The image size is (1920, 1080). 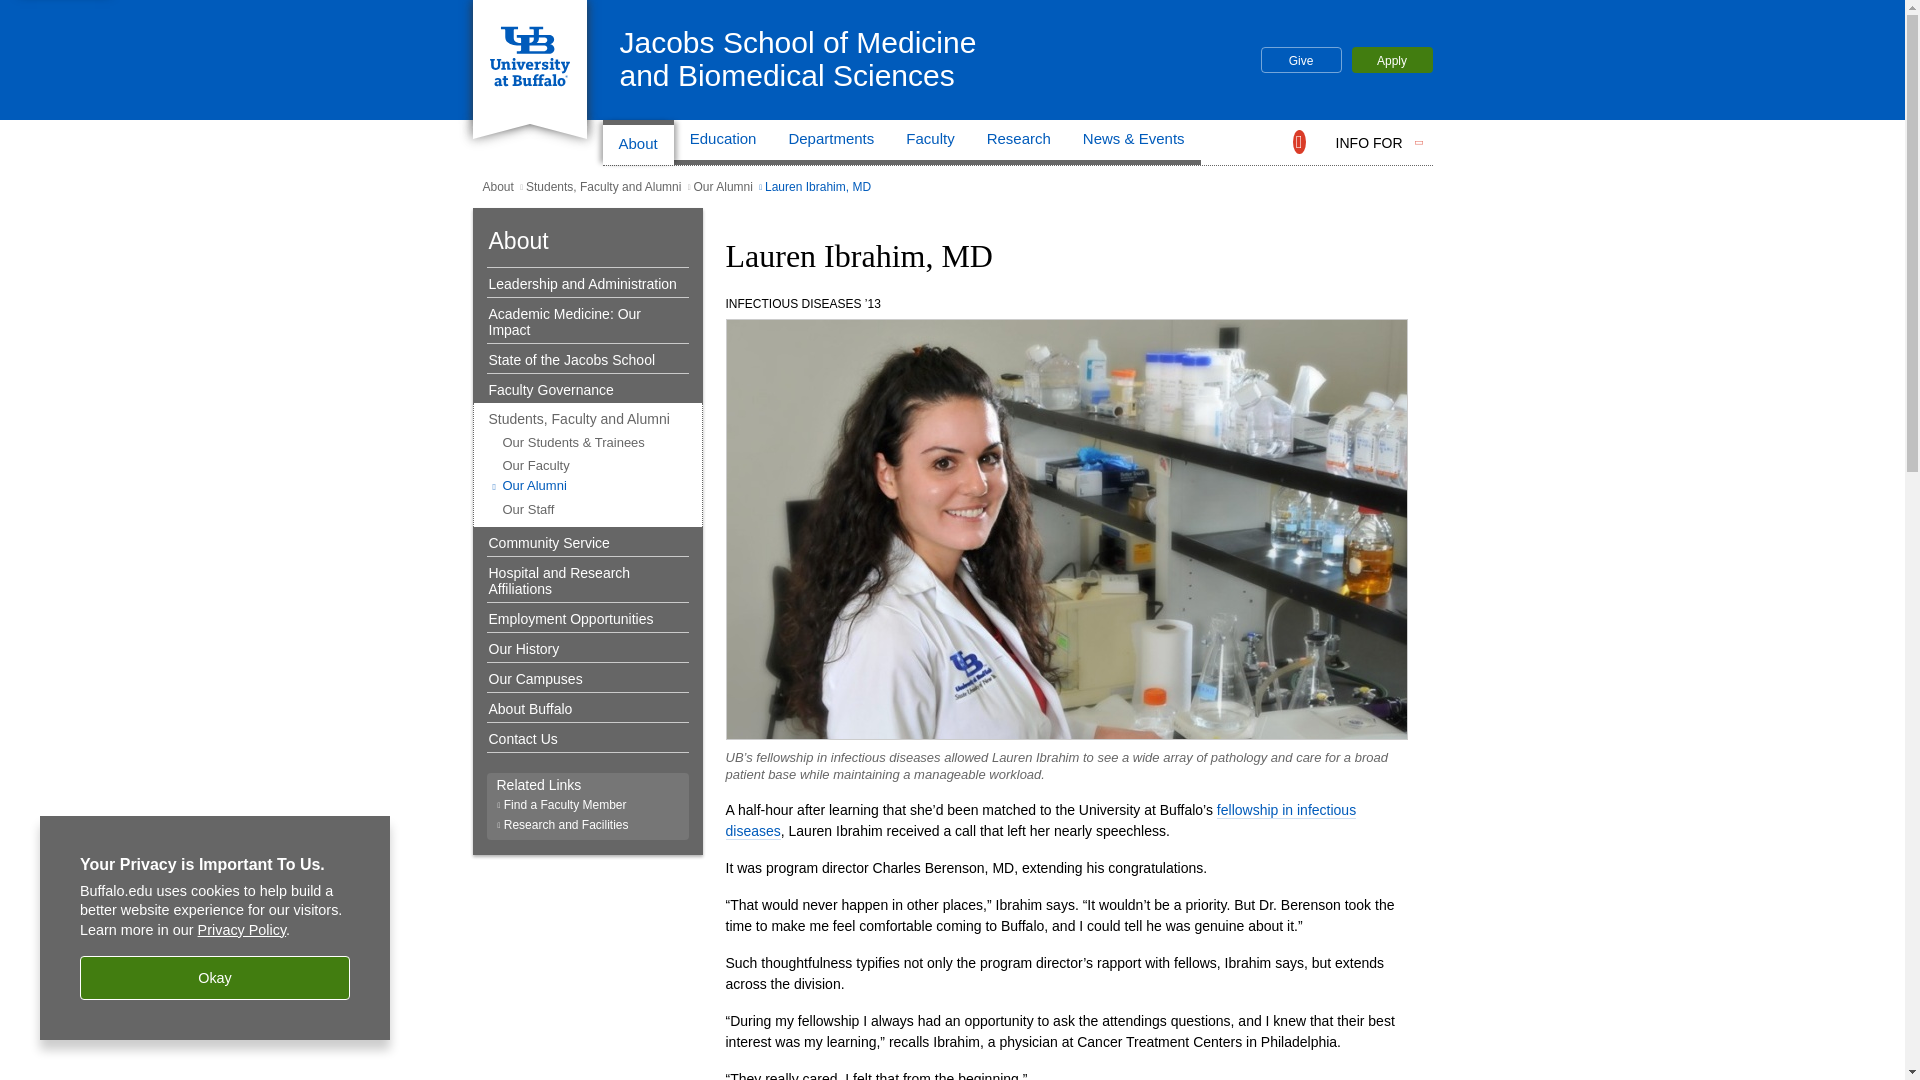 What do you see at coordinates (798, 58) in the screenshot?
I see `Apply` at bounding box center [798, 58].